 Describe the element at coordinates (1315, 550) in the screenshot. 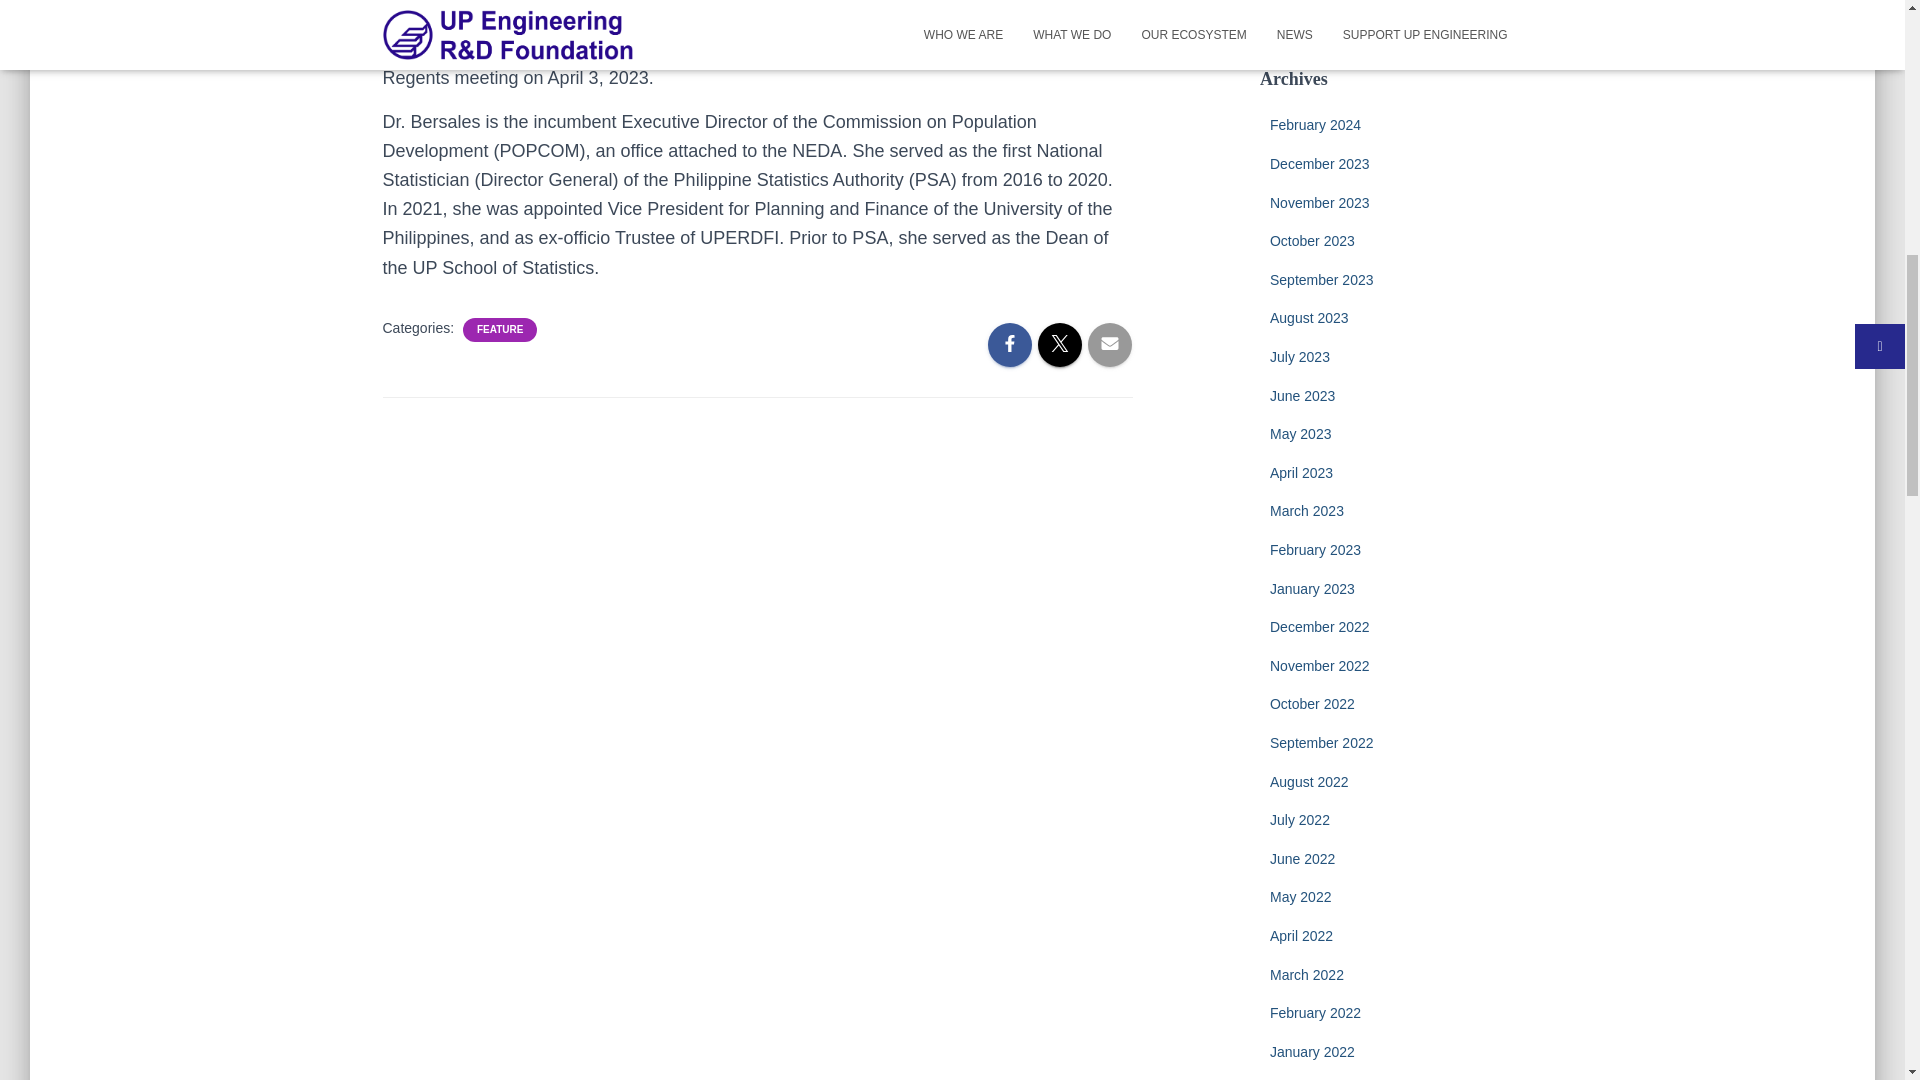

I see `February 2023` at that location.